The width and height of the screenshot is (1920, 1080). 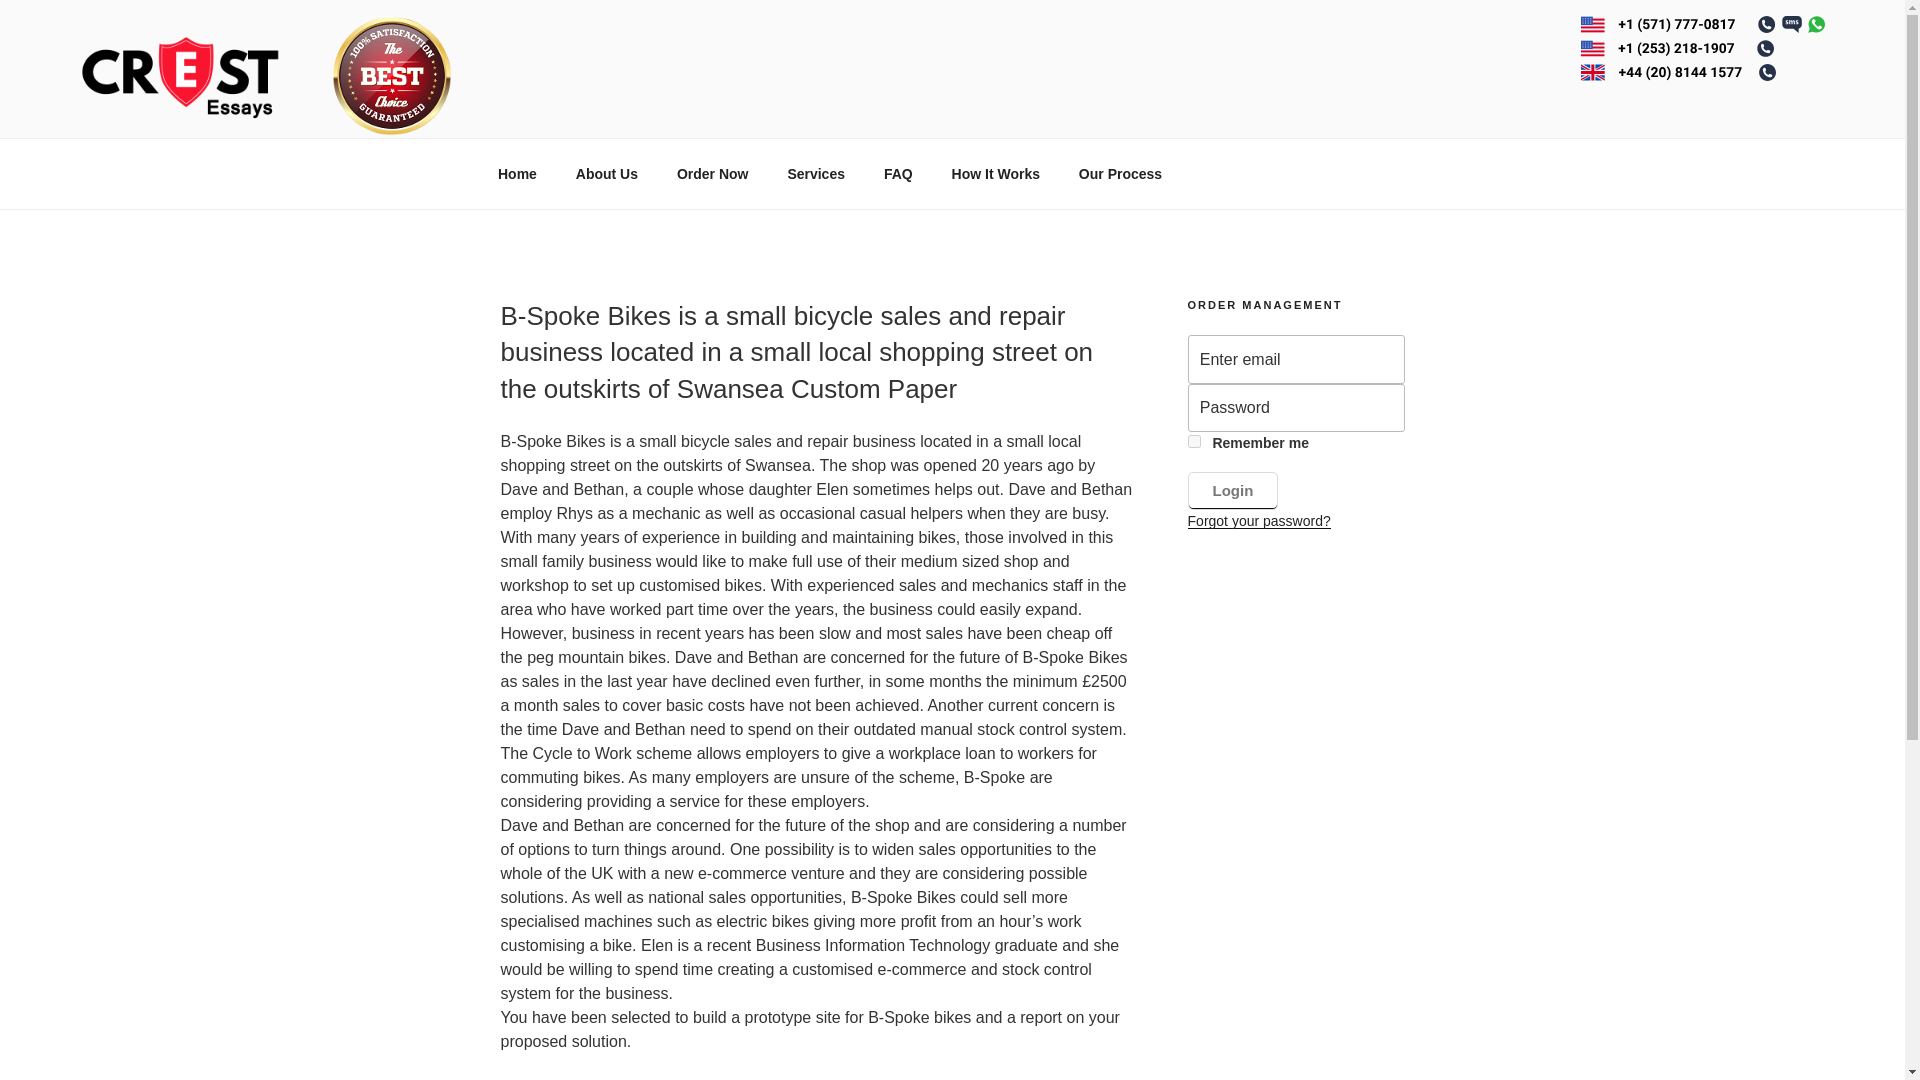 What do you see at coordinates (1233, 490) in the screenshot?
I see `click to Login` at bounding box center [1233, 490].